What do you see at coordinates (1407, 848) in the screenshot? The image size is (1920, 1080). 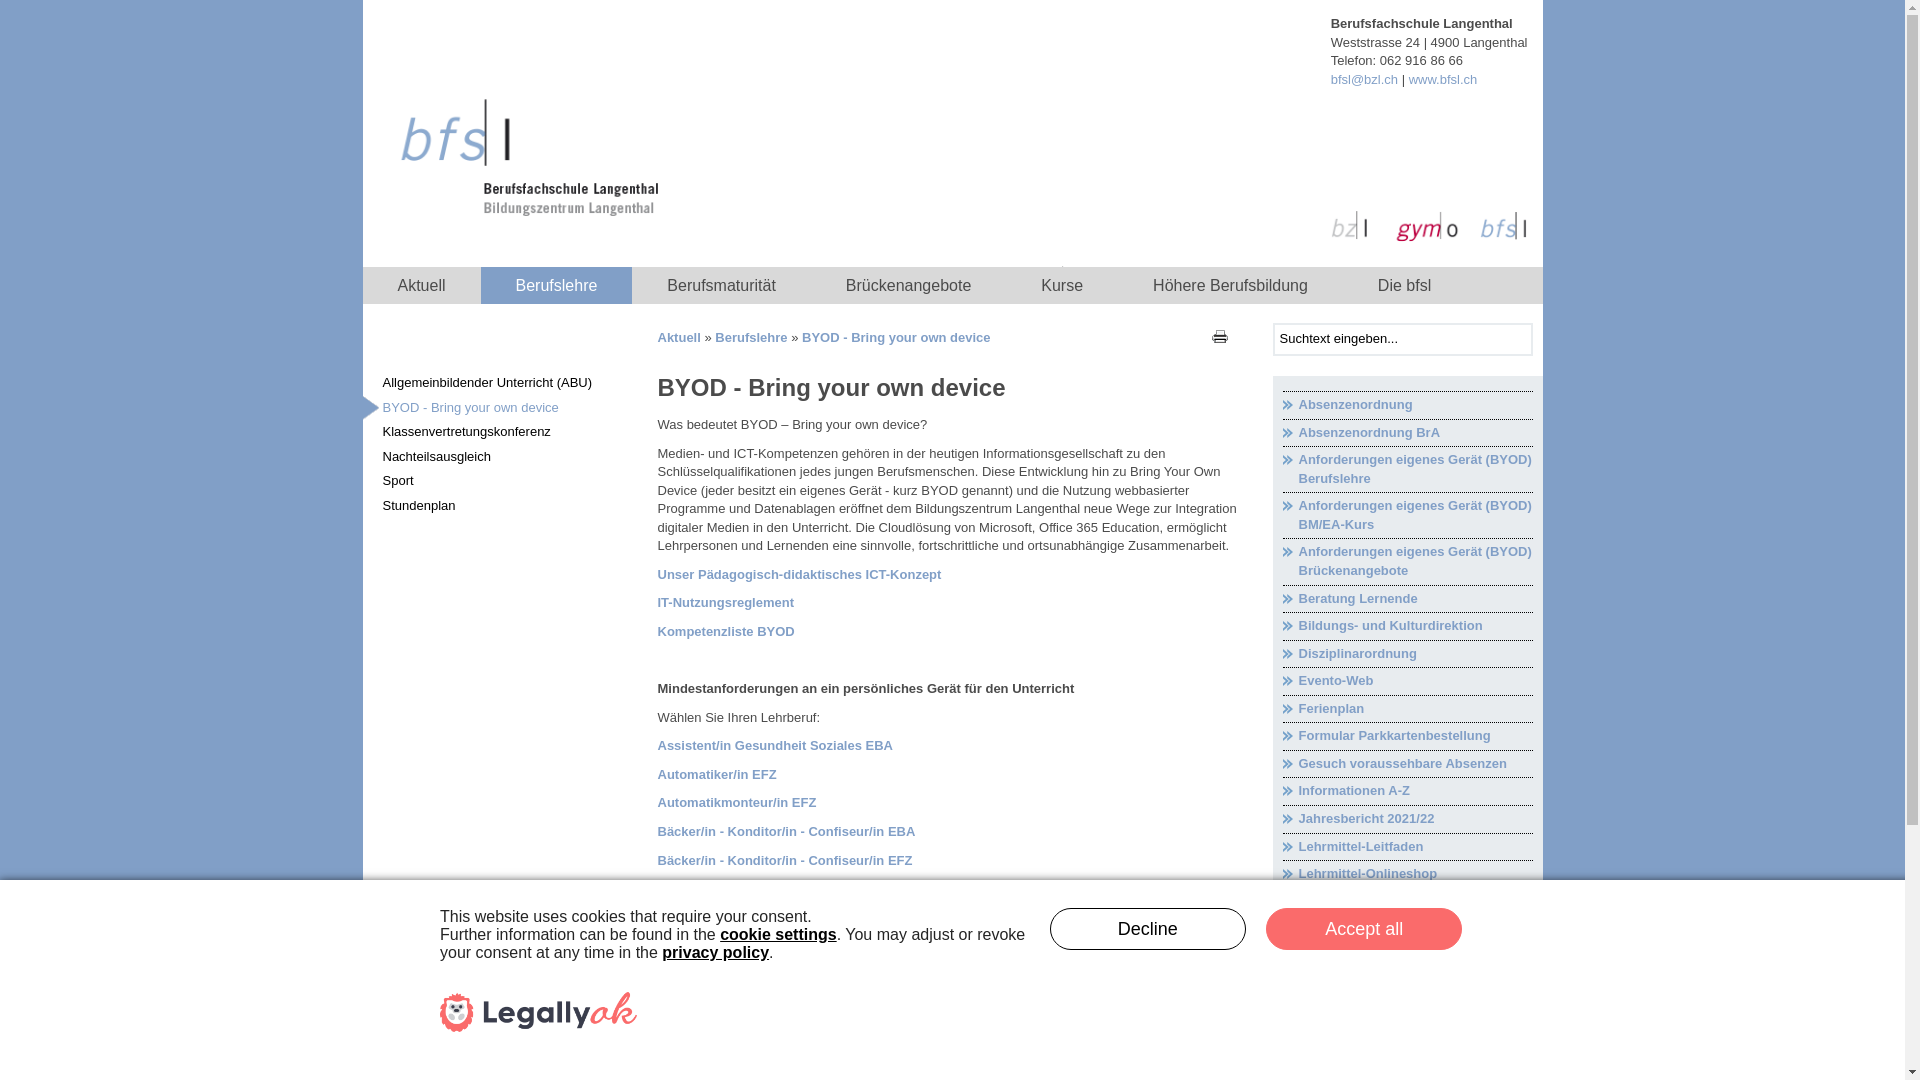 I see `Lehrmittel-Leitfaden` at bounding box center [1407, 848].